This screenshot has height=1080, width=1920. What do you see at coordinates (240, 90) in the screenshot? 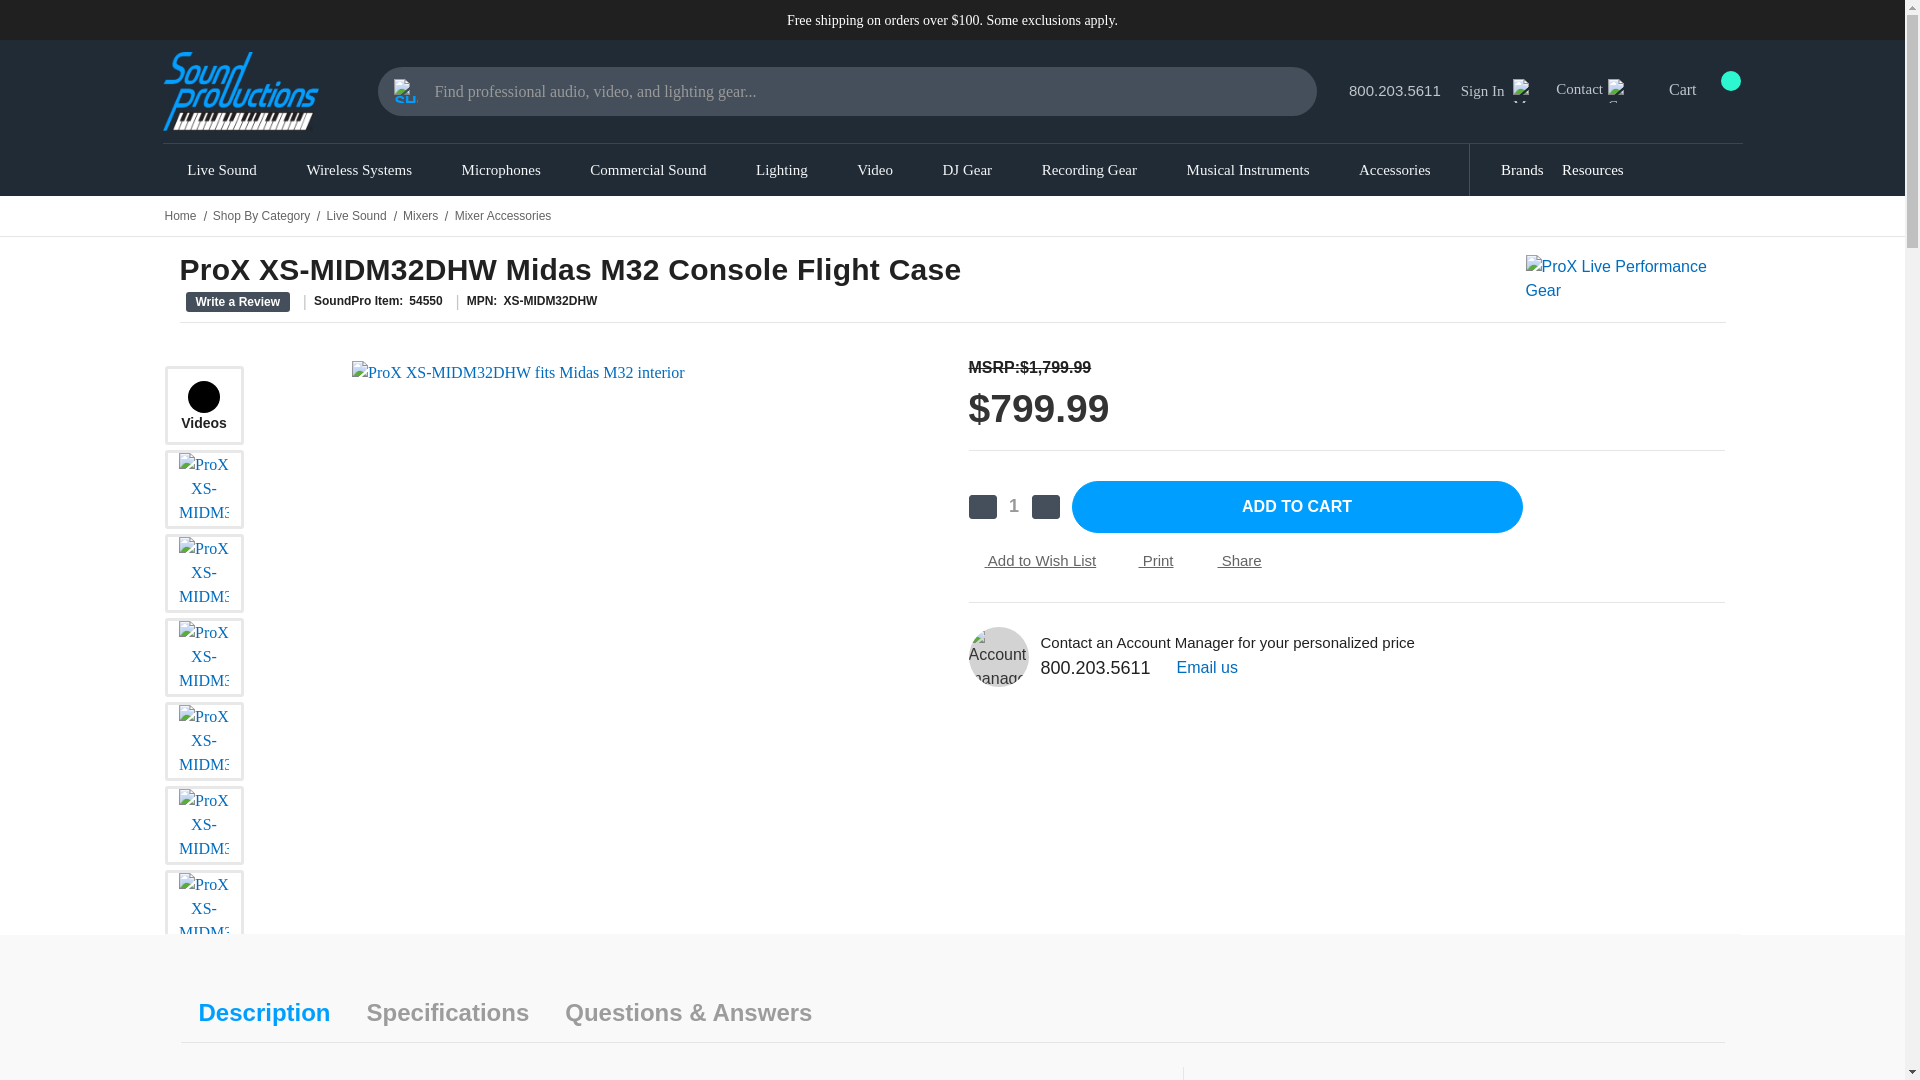
I see `Sound Productions` at bounding box center [240, 90].